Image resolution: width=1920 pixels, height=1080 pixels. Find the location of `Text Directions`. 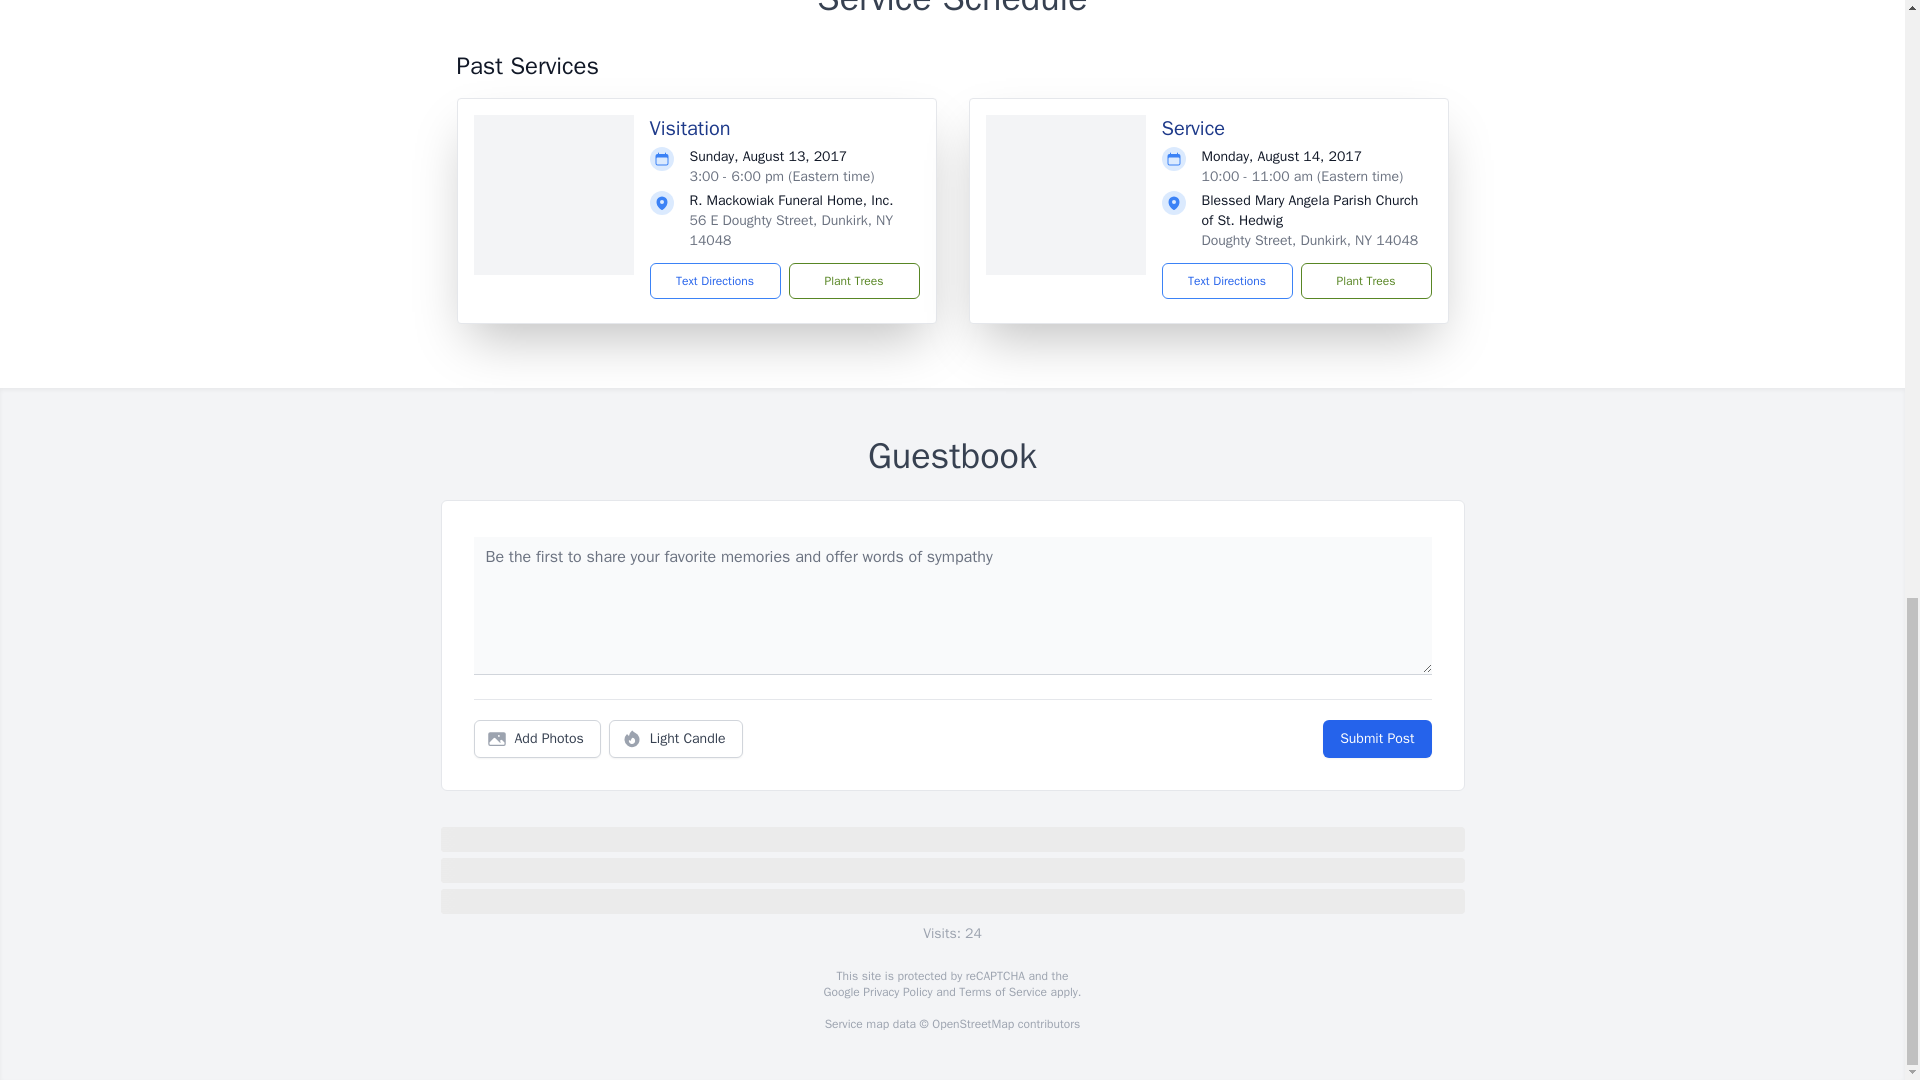

Text Directions is located at coordinates (1226, 281).